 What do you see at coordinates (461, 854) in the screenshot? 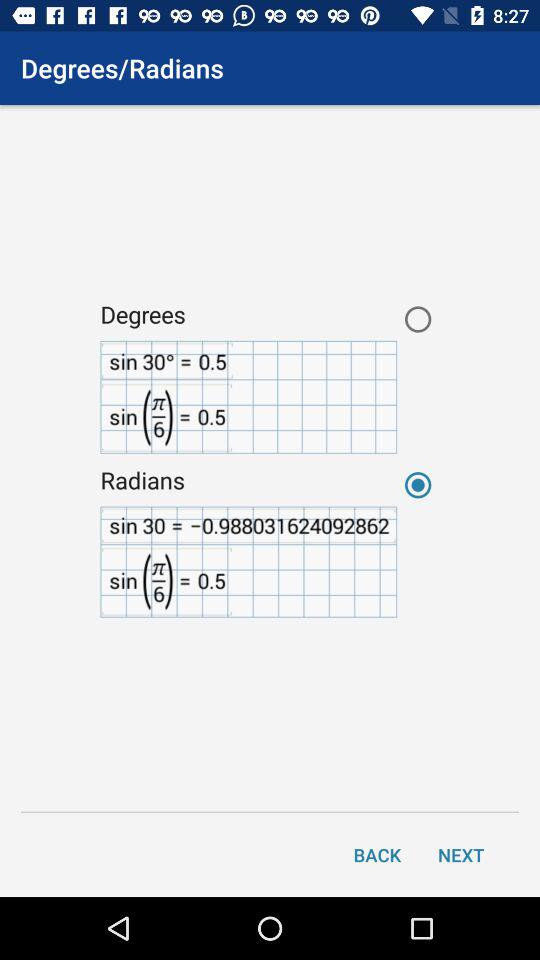
I see `launch the item to the right of the back icon` at bounding box center [461, 854].